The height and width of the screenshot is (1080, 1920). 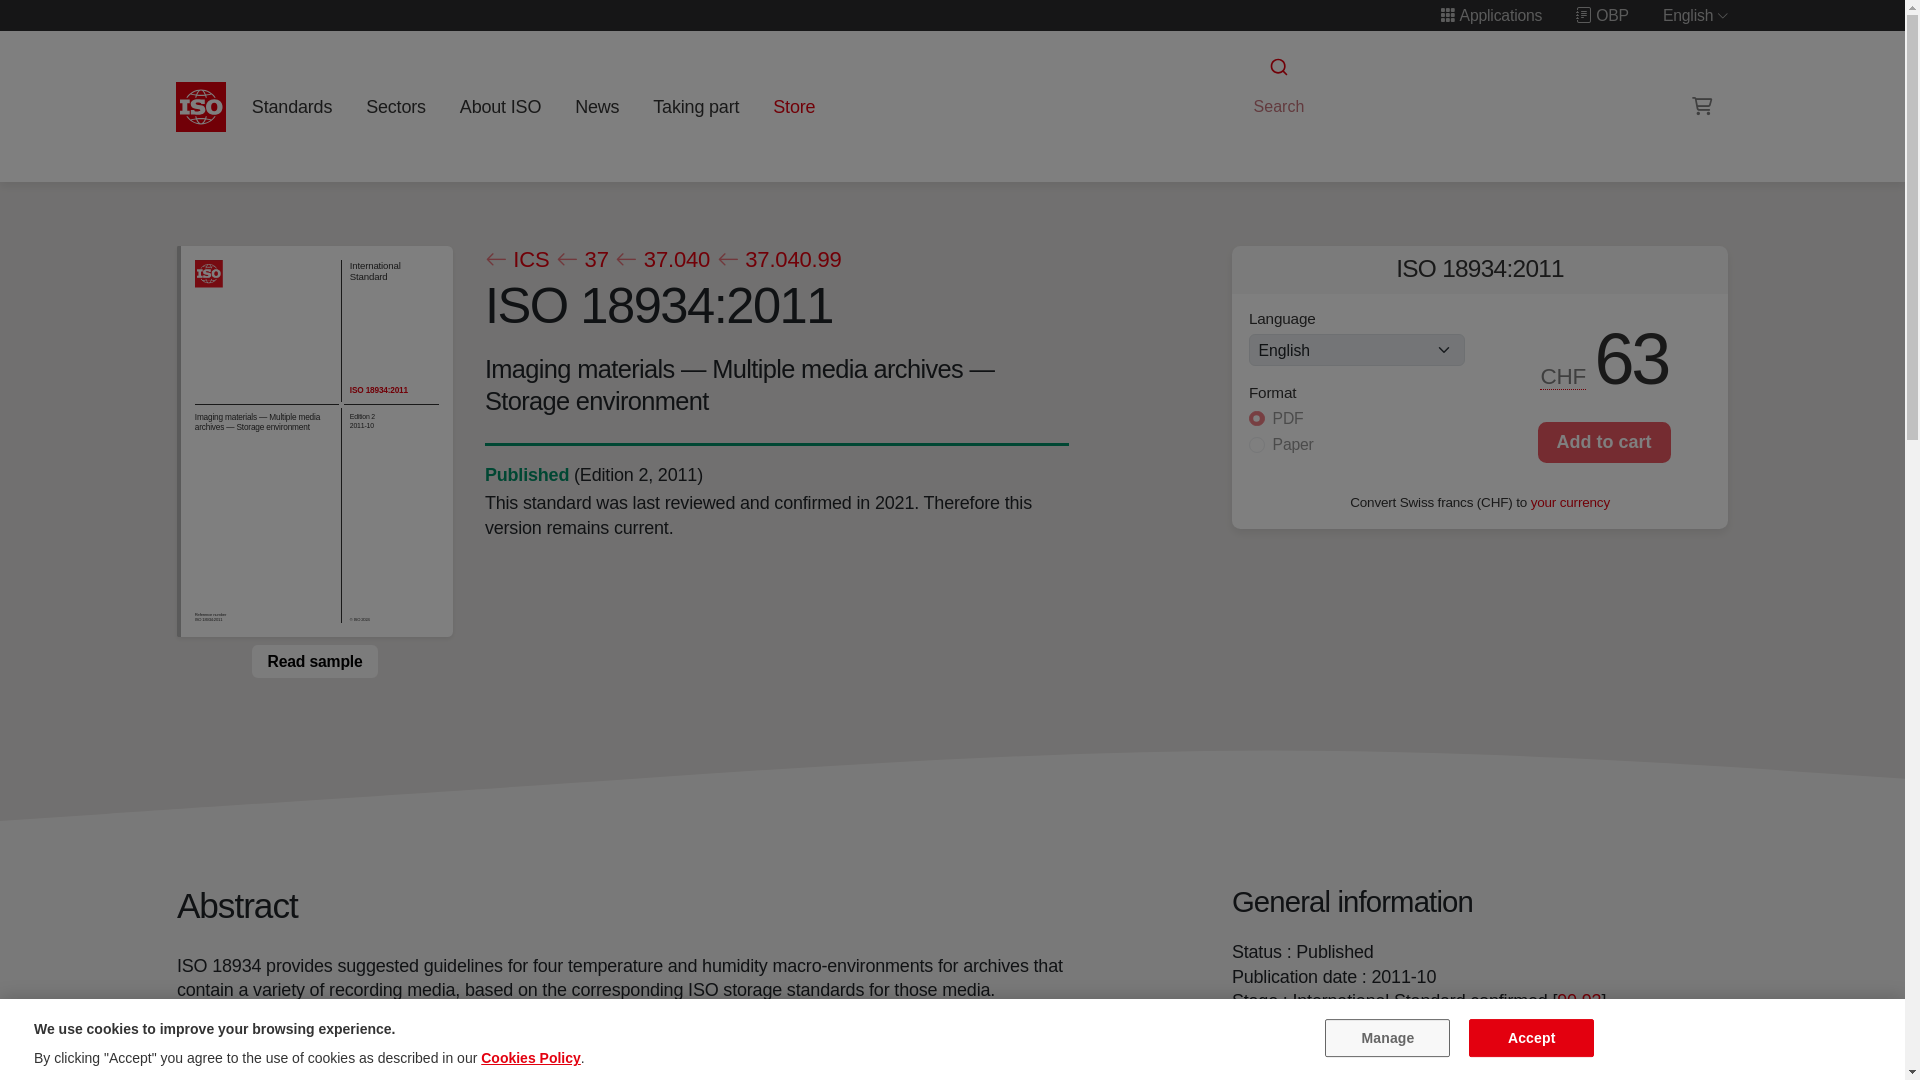 I want to click on Swiss francs, so click(x=1564, y=376).